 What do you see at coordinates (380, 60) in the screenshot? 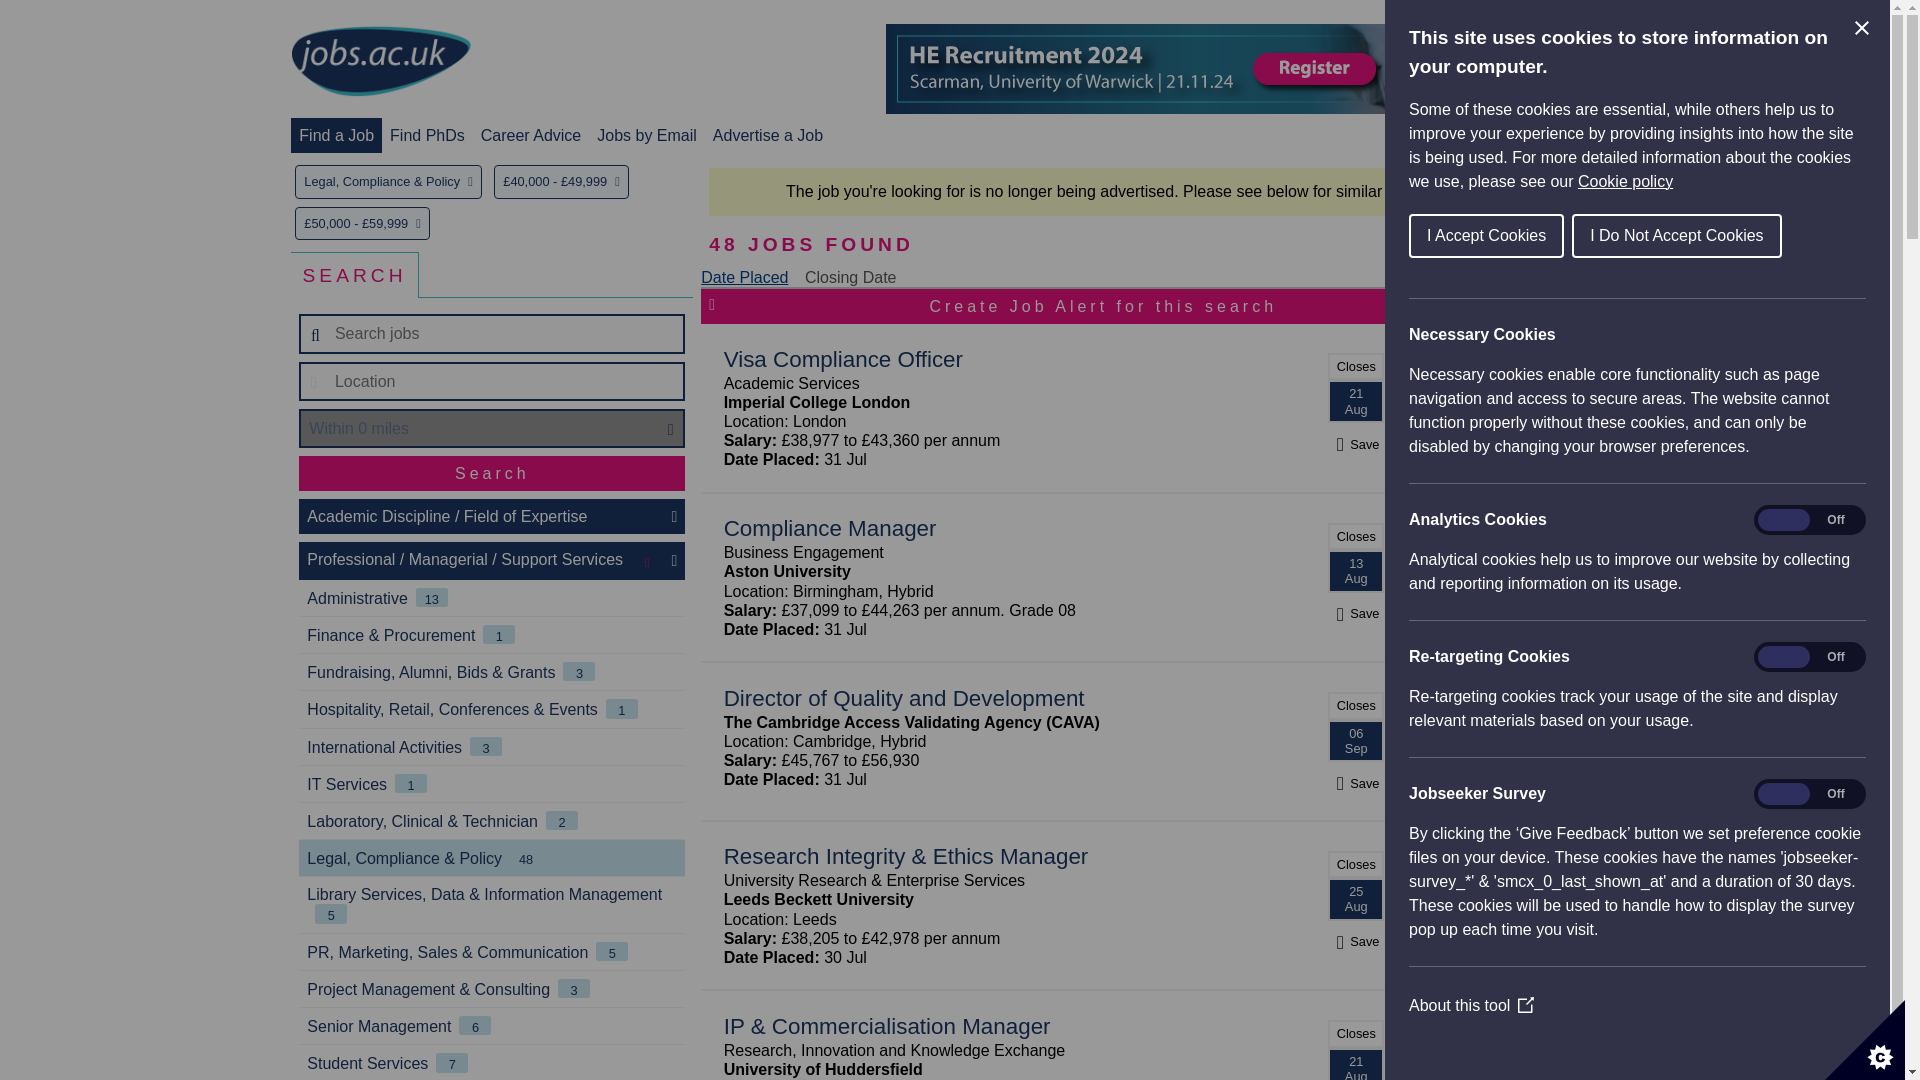
I see `jobs.ac.uk - Great jobs for bright people` at bounding box center [380, 60].